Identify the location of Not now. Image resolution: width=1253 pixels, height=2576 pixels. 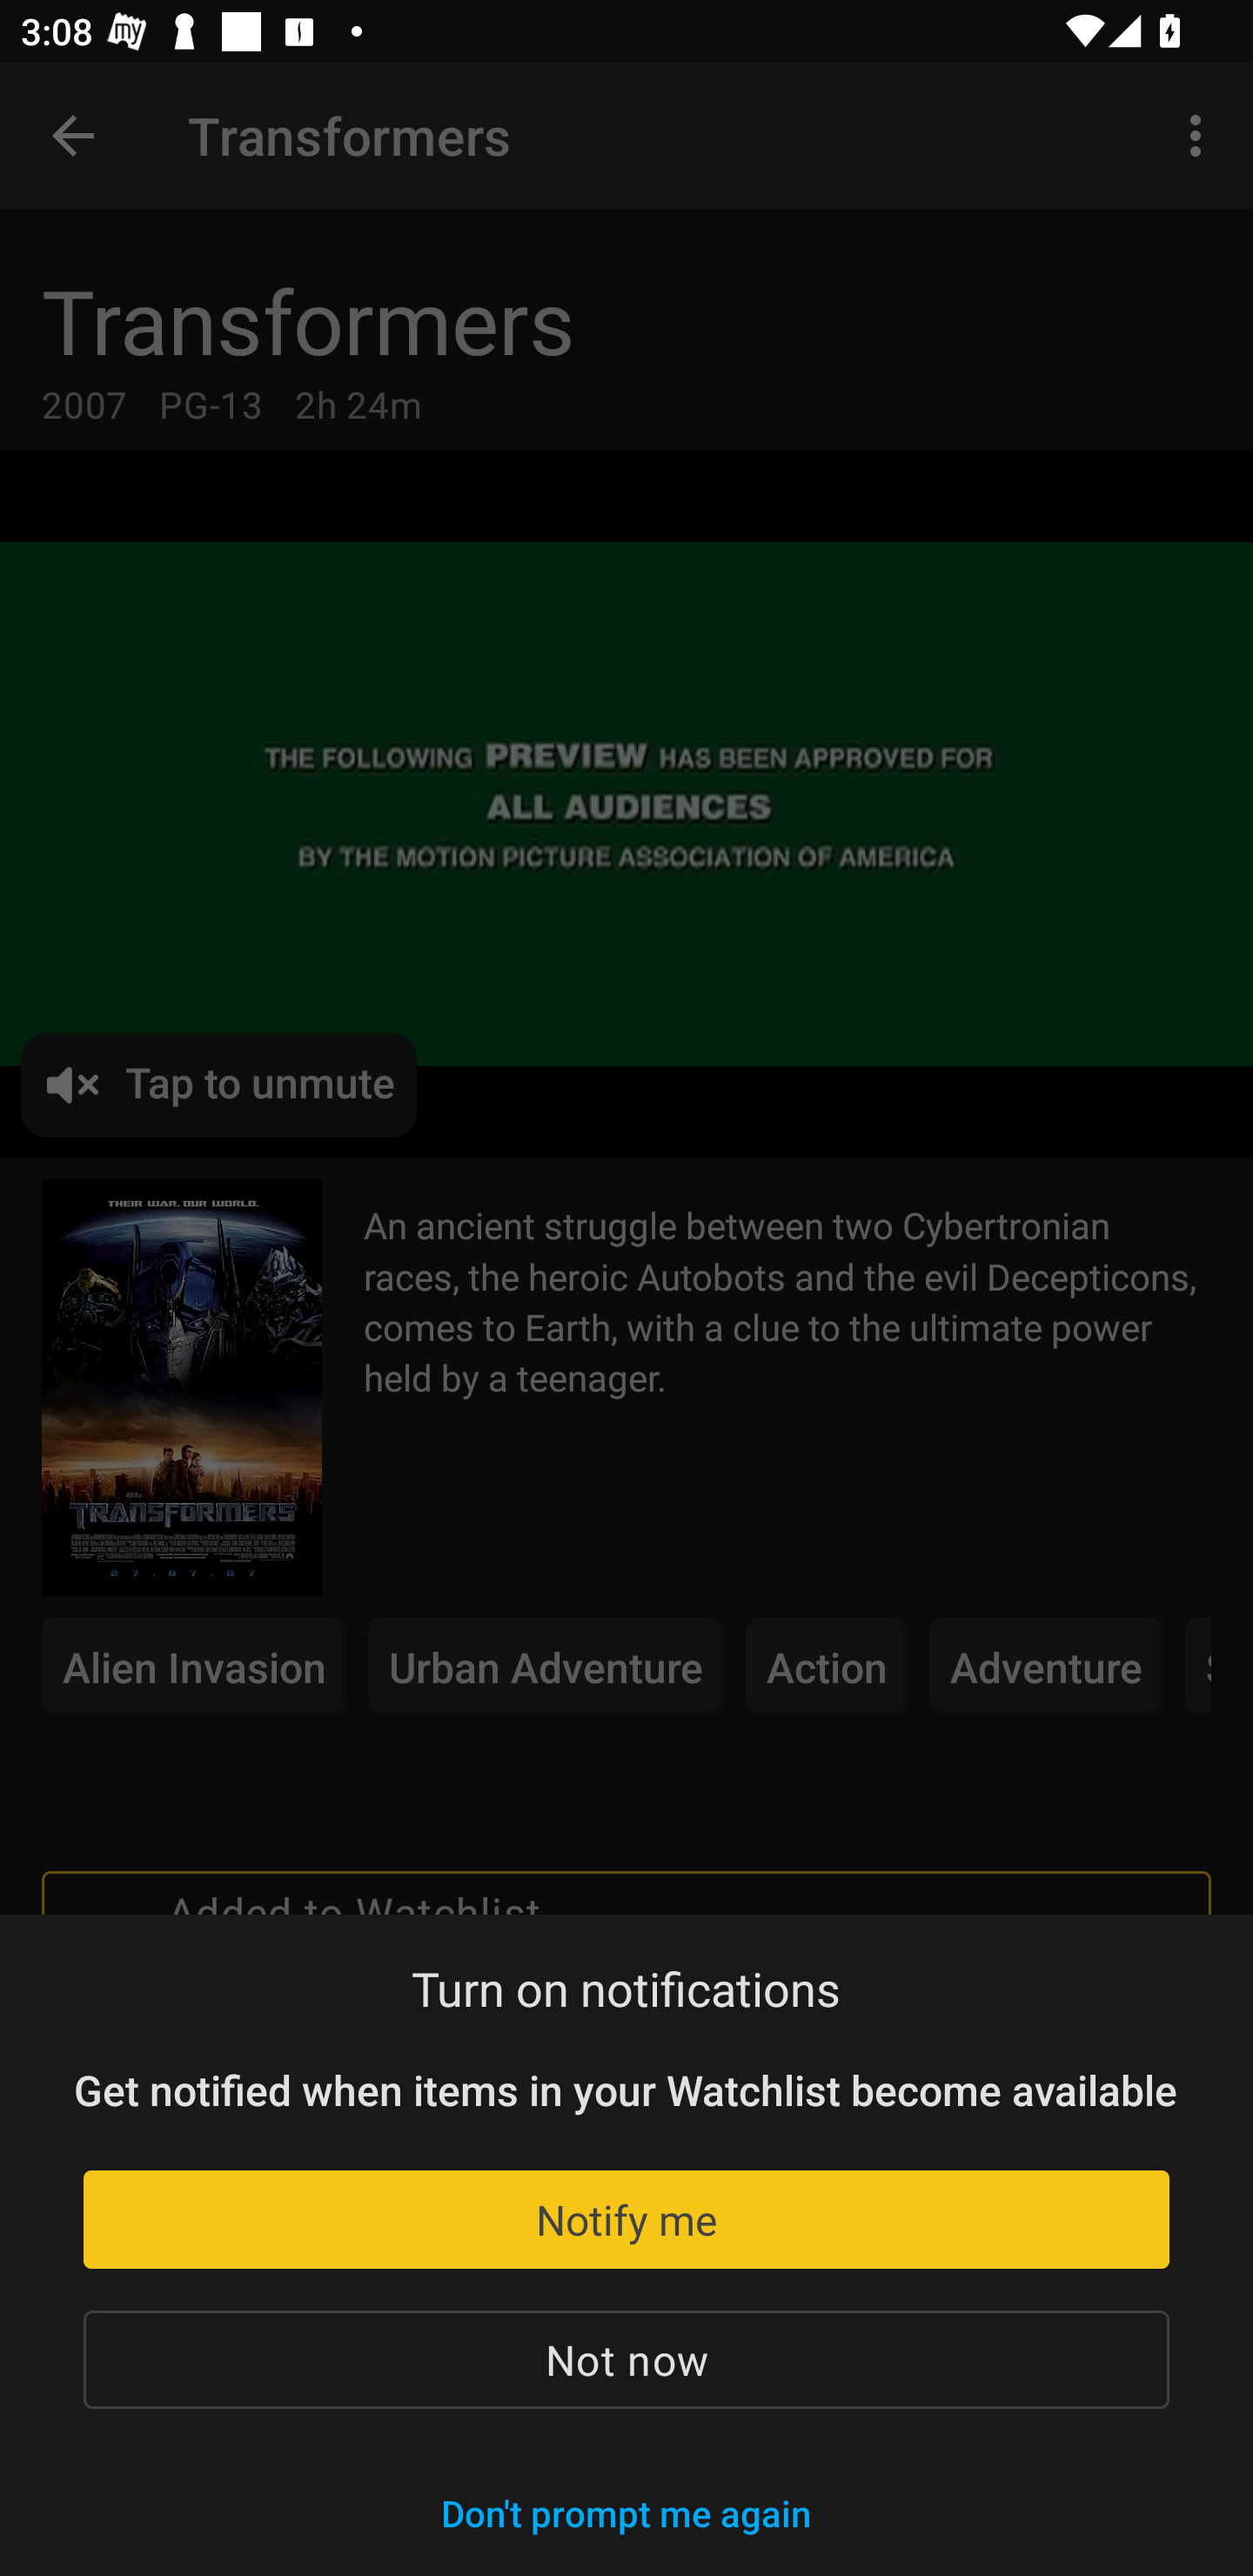
(626, 2359).